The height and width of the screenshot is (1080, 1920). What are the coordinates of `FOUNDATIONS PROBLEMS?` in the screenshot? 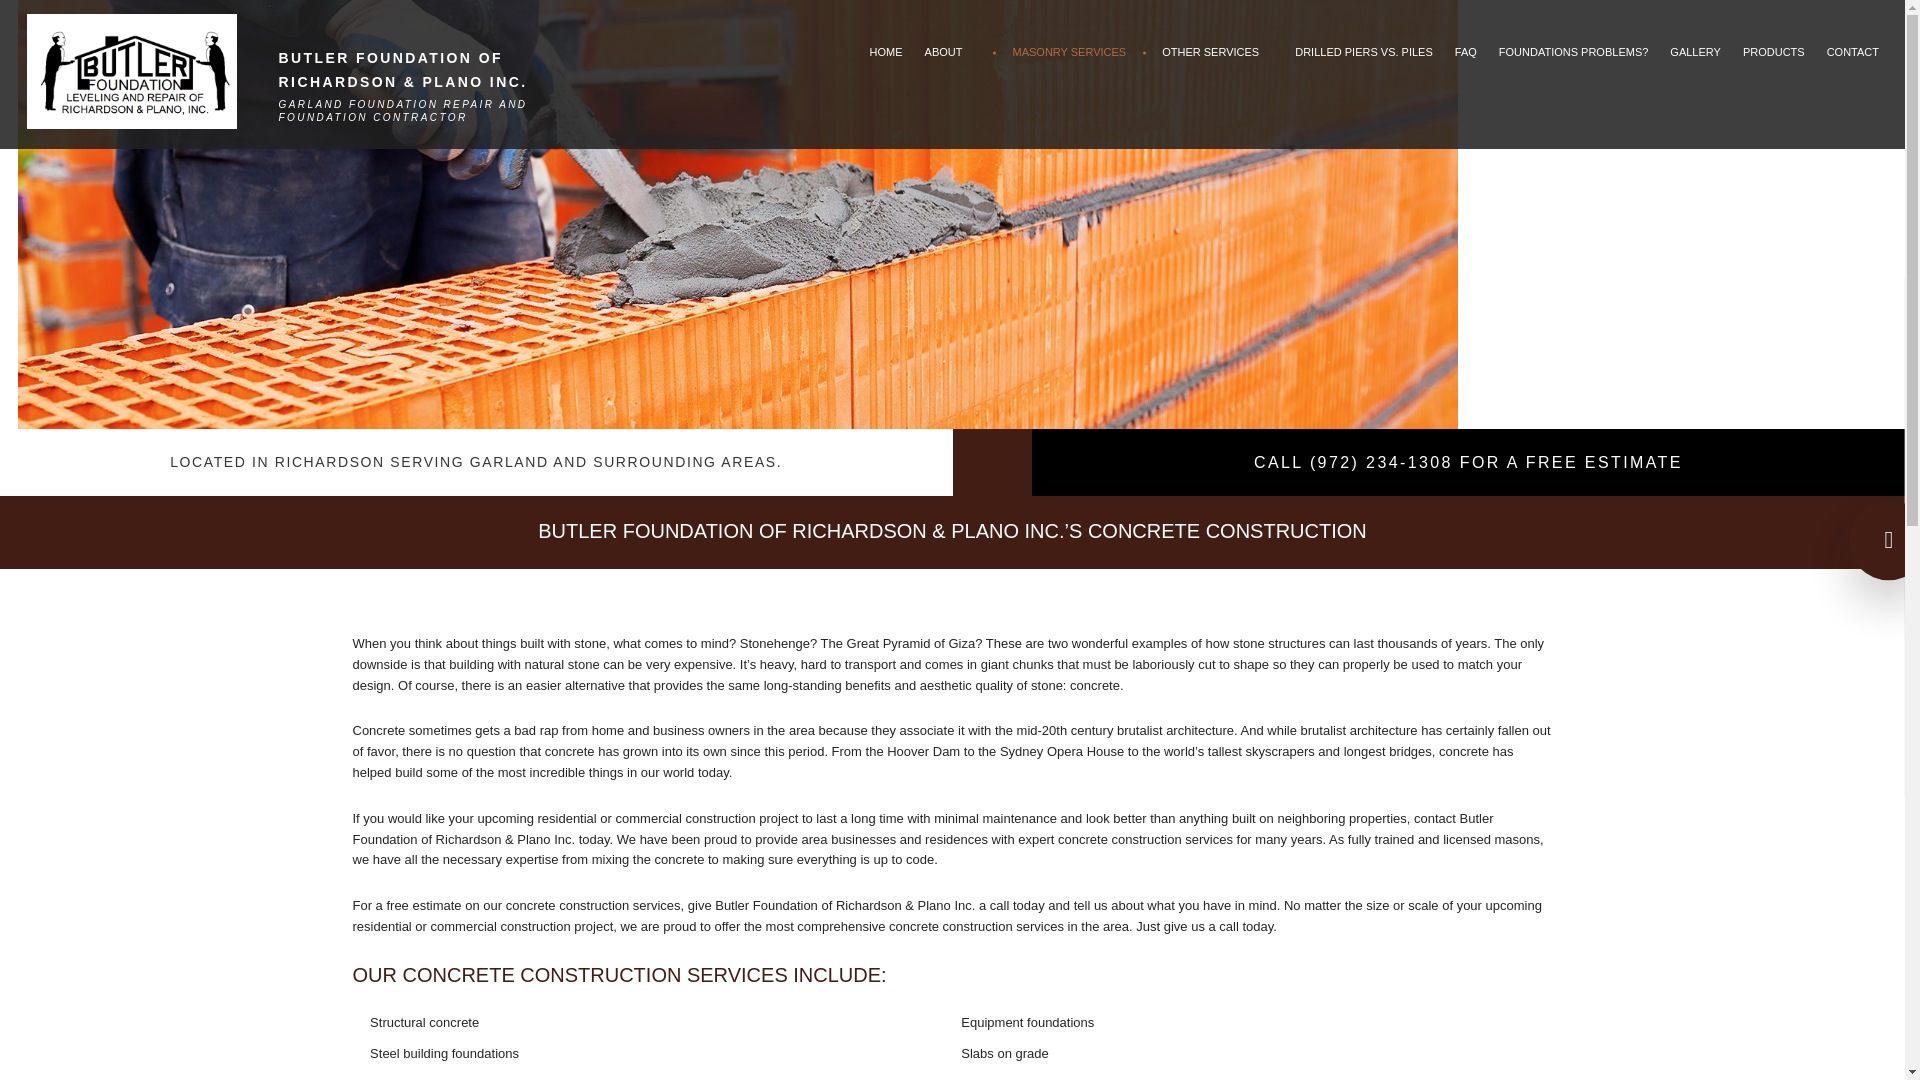 It's located at (1574, 52).